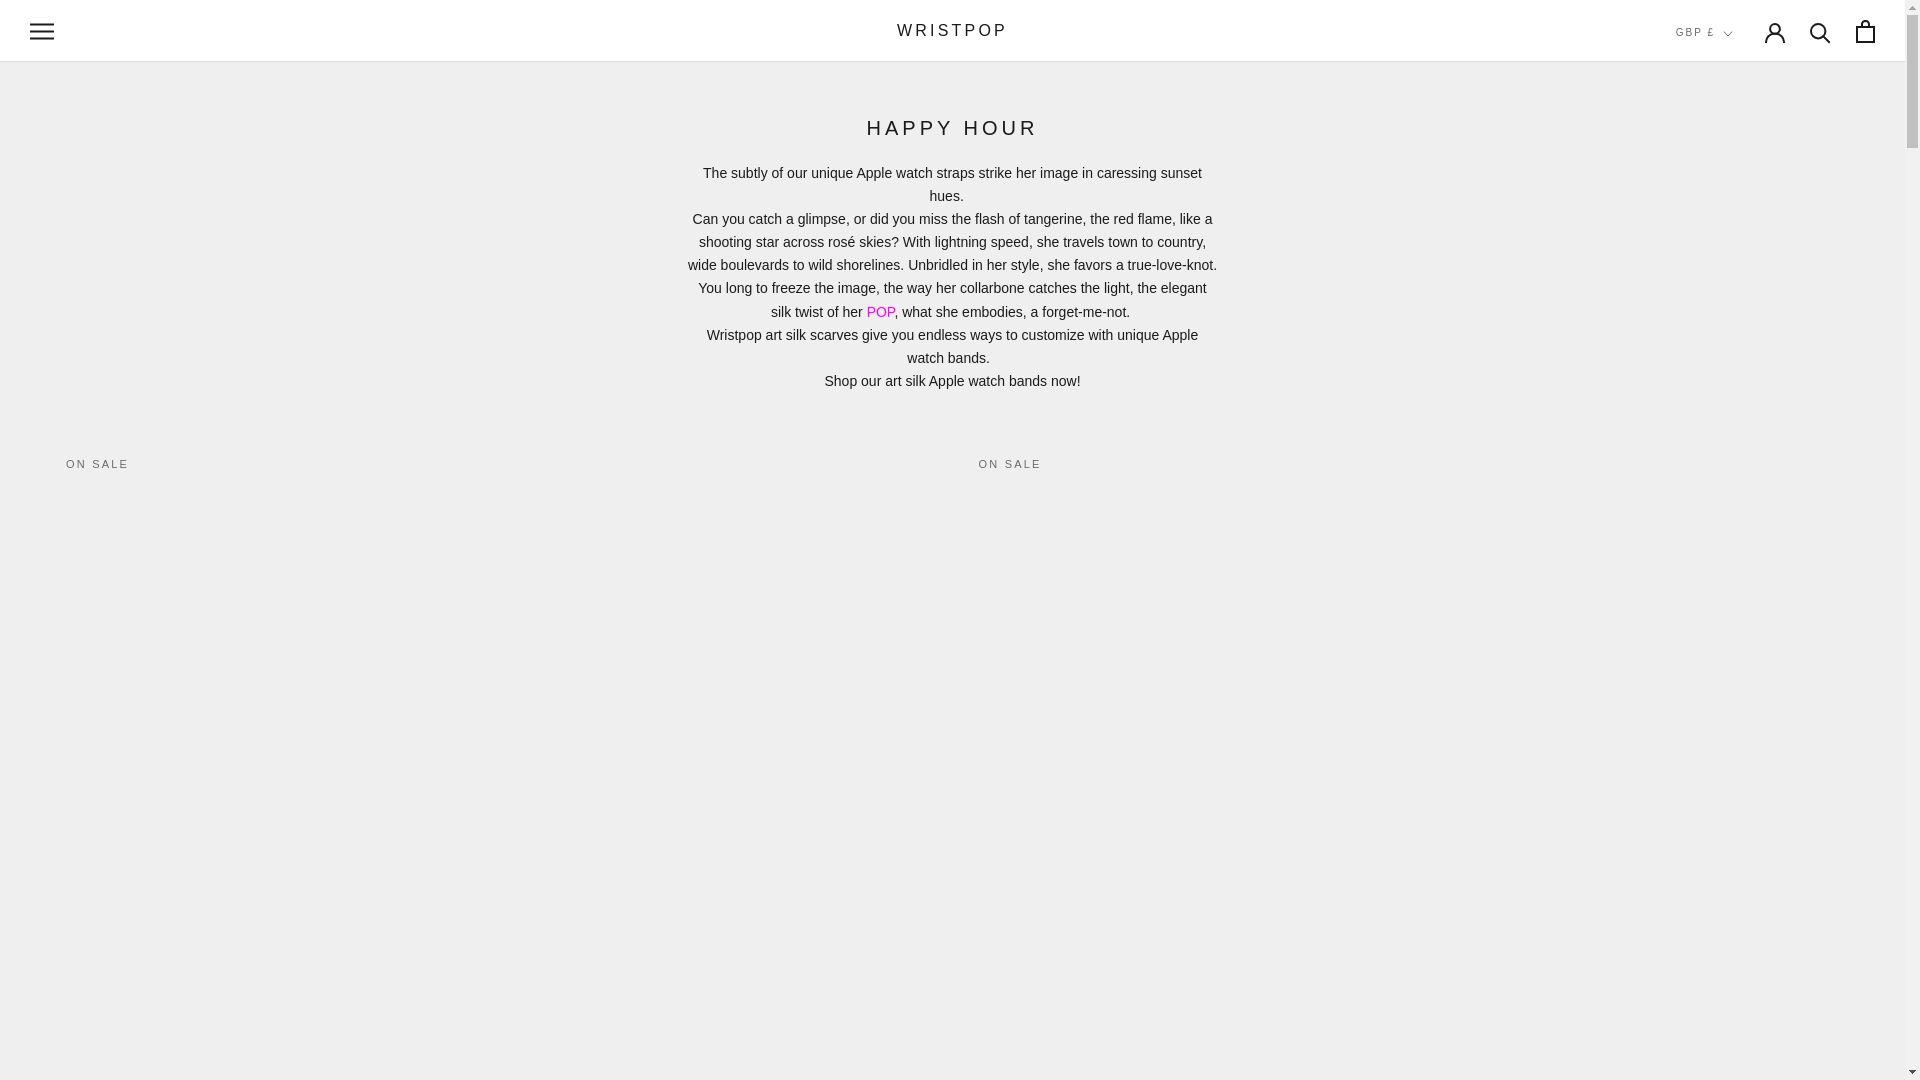 Image resolution: width=1920 pixels, height=1080 pixels. I want to click on ANG, so click(1739, 182).